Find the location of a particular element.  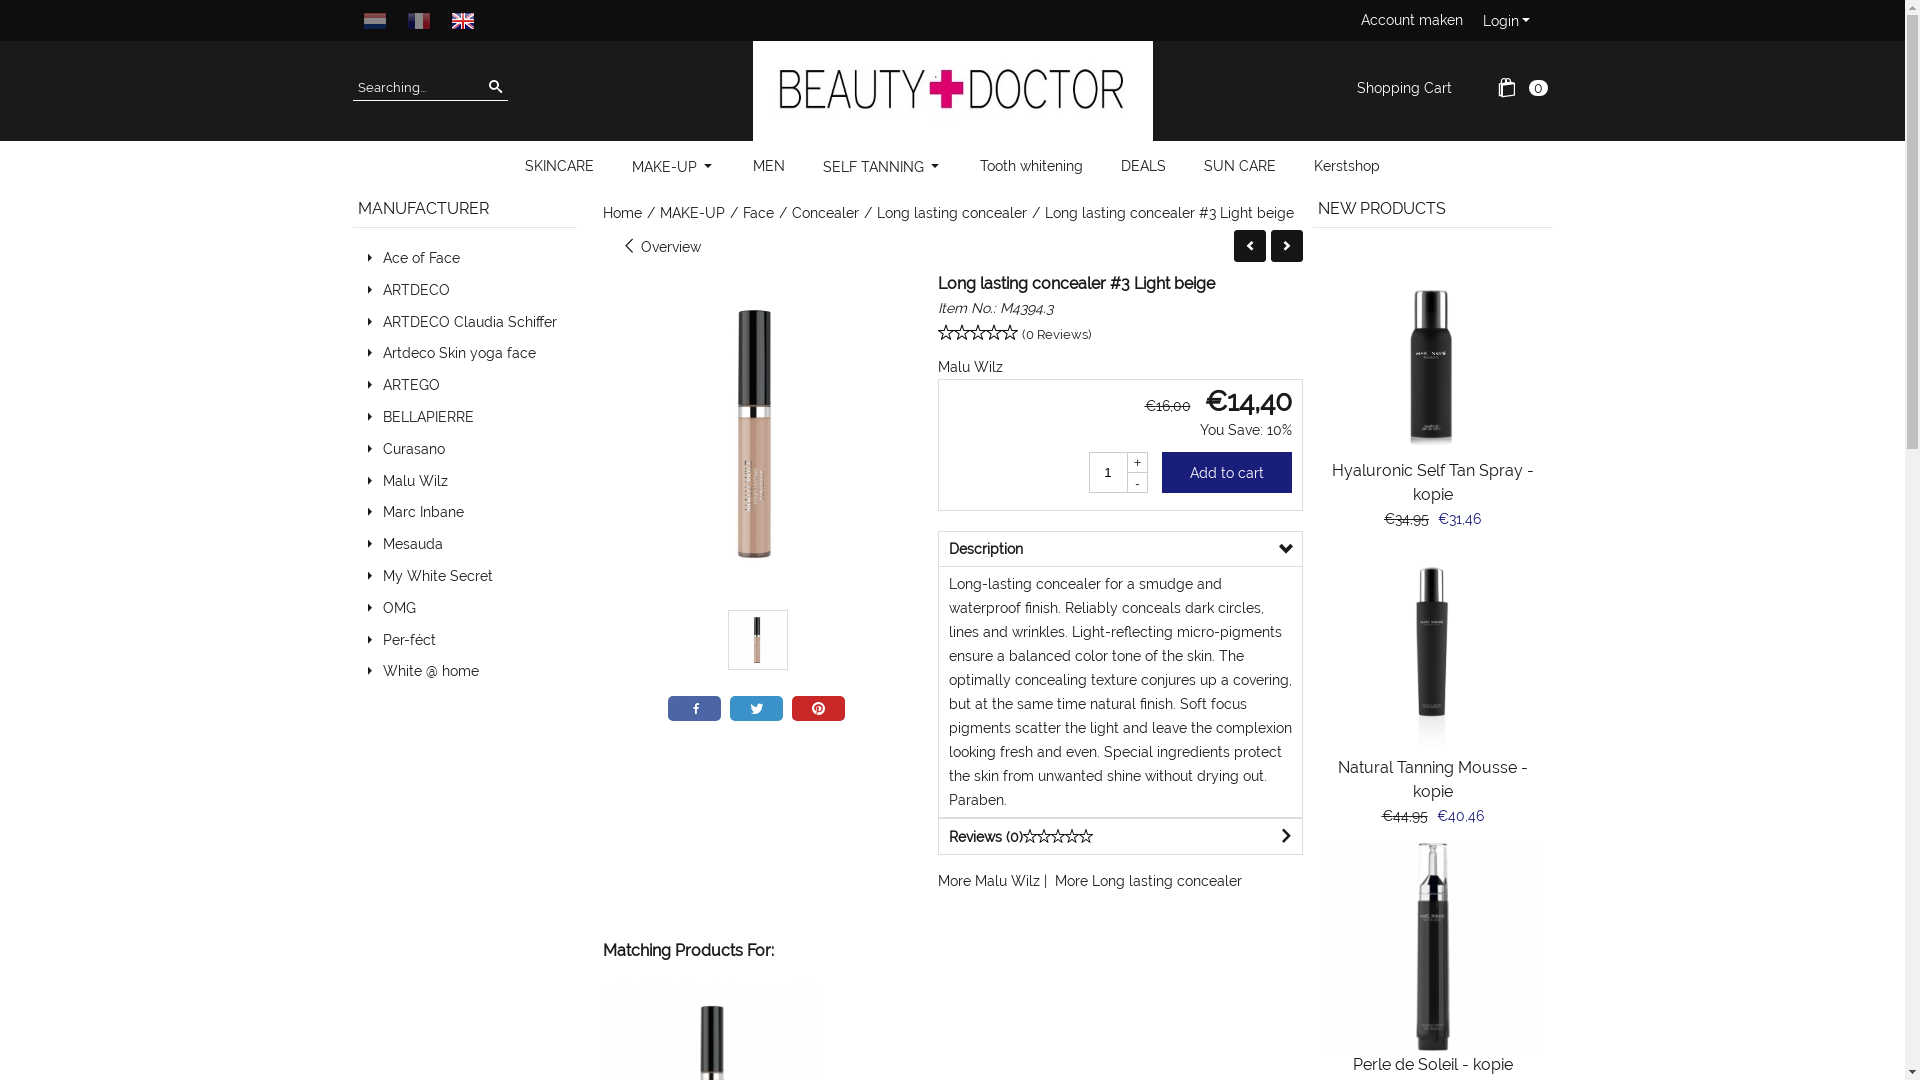

OMG is located at coordinates (398, 608).